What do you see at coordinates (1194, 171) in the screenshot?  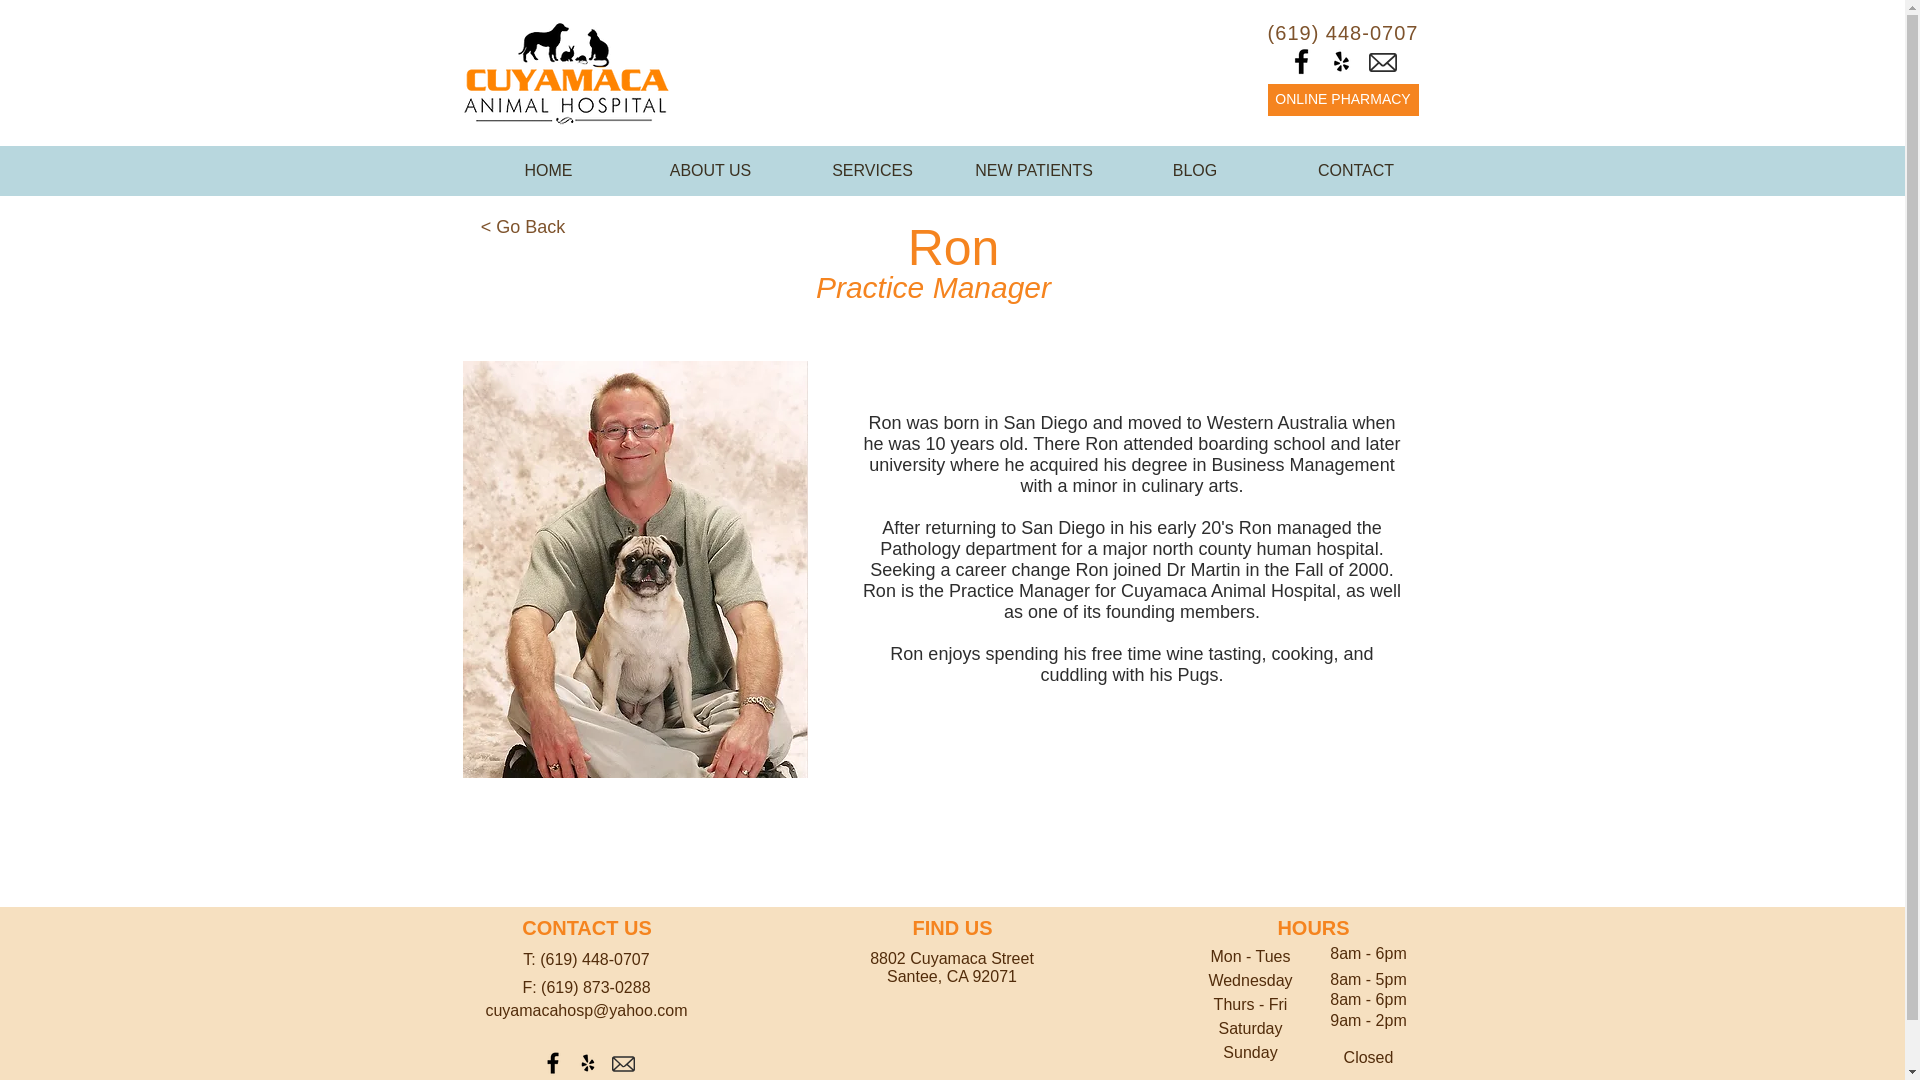 I see `BLOG` at bounding box center [1194, 171].